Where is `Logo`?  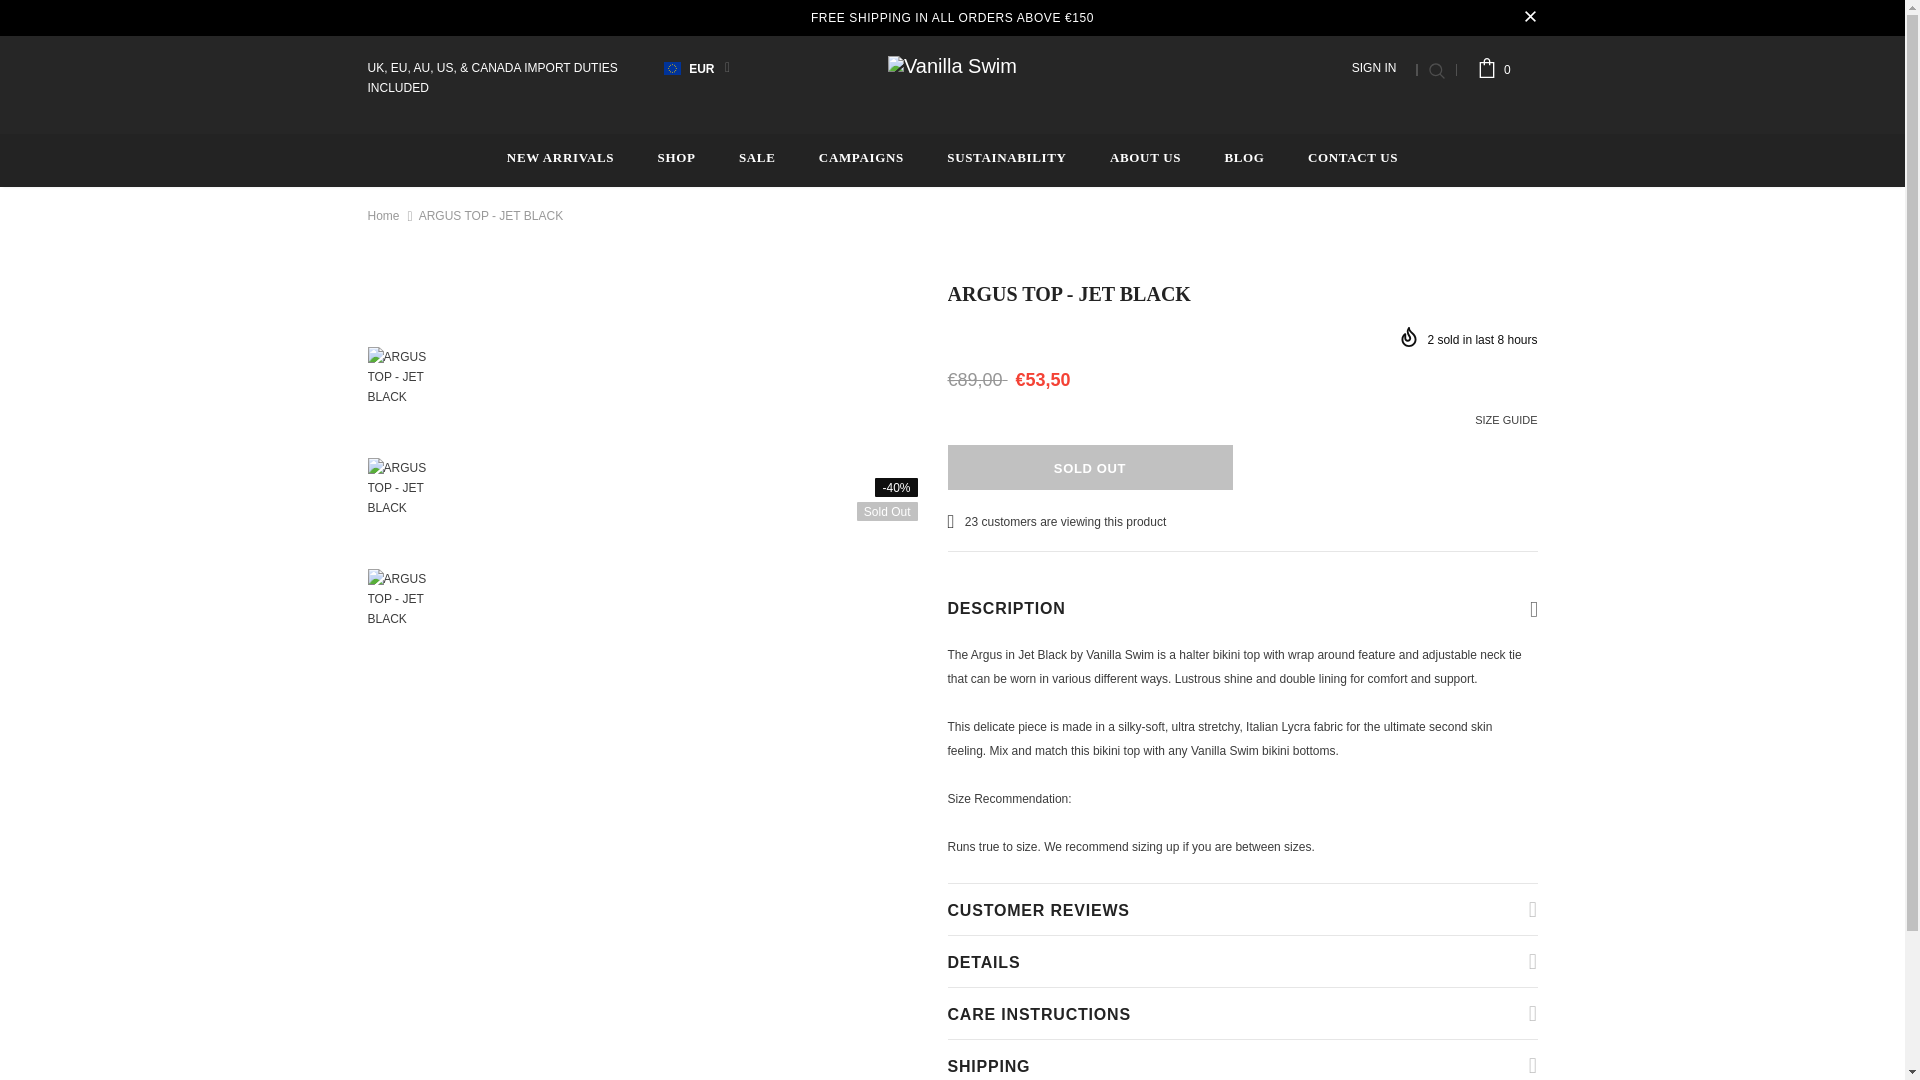
Logo is located at coordinates (952, 64).